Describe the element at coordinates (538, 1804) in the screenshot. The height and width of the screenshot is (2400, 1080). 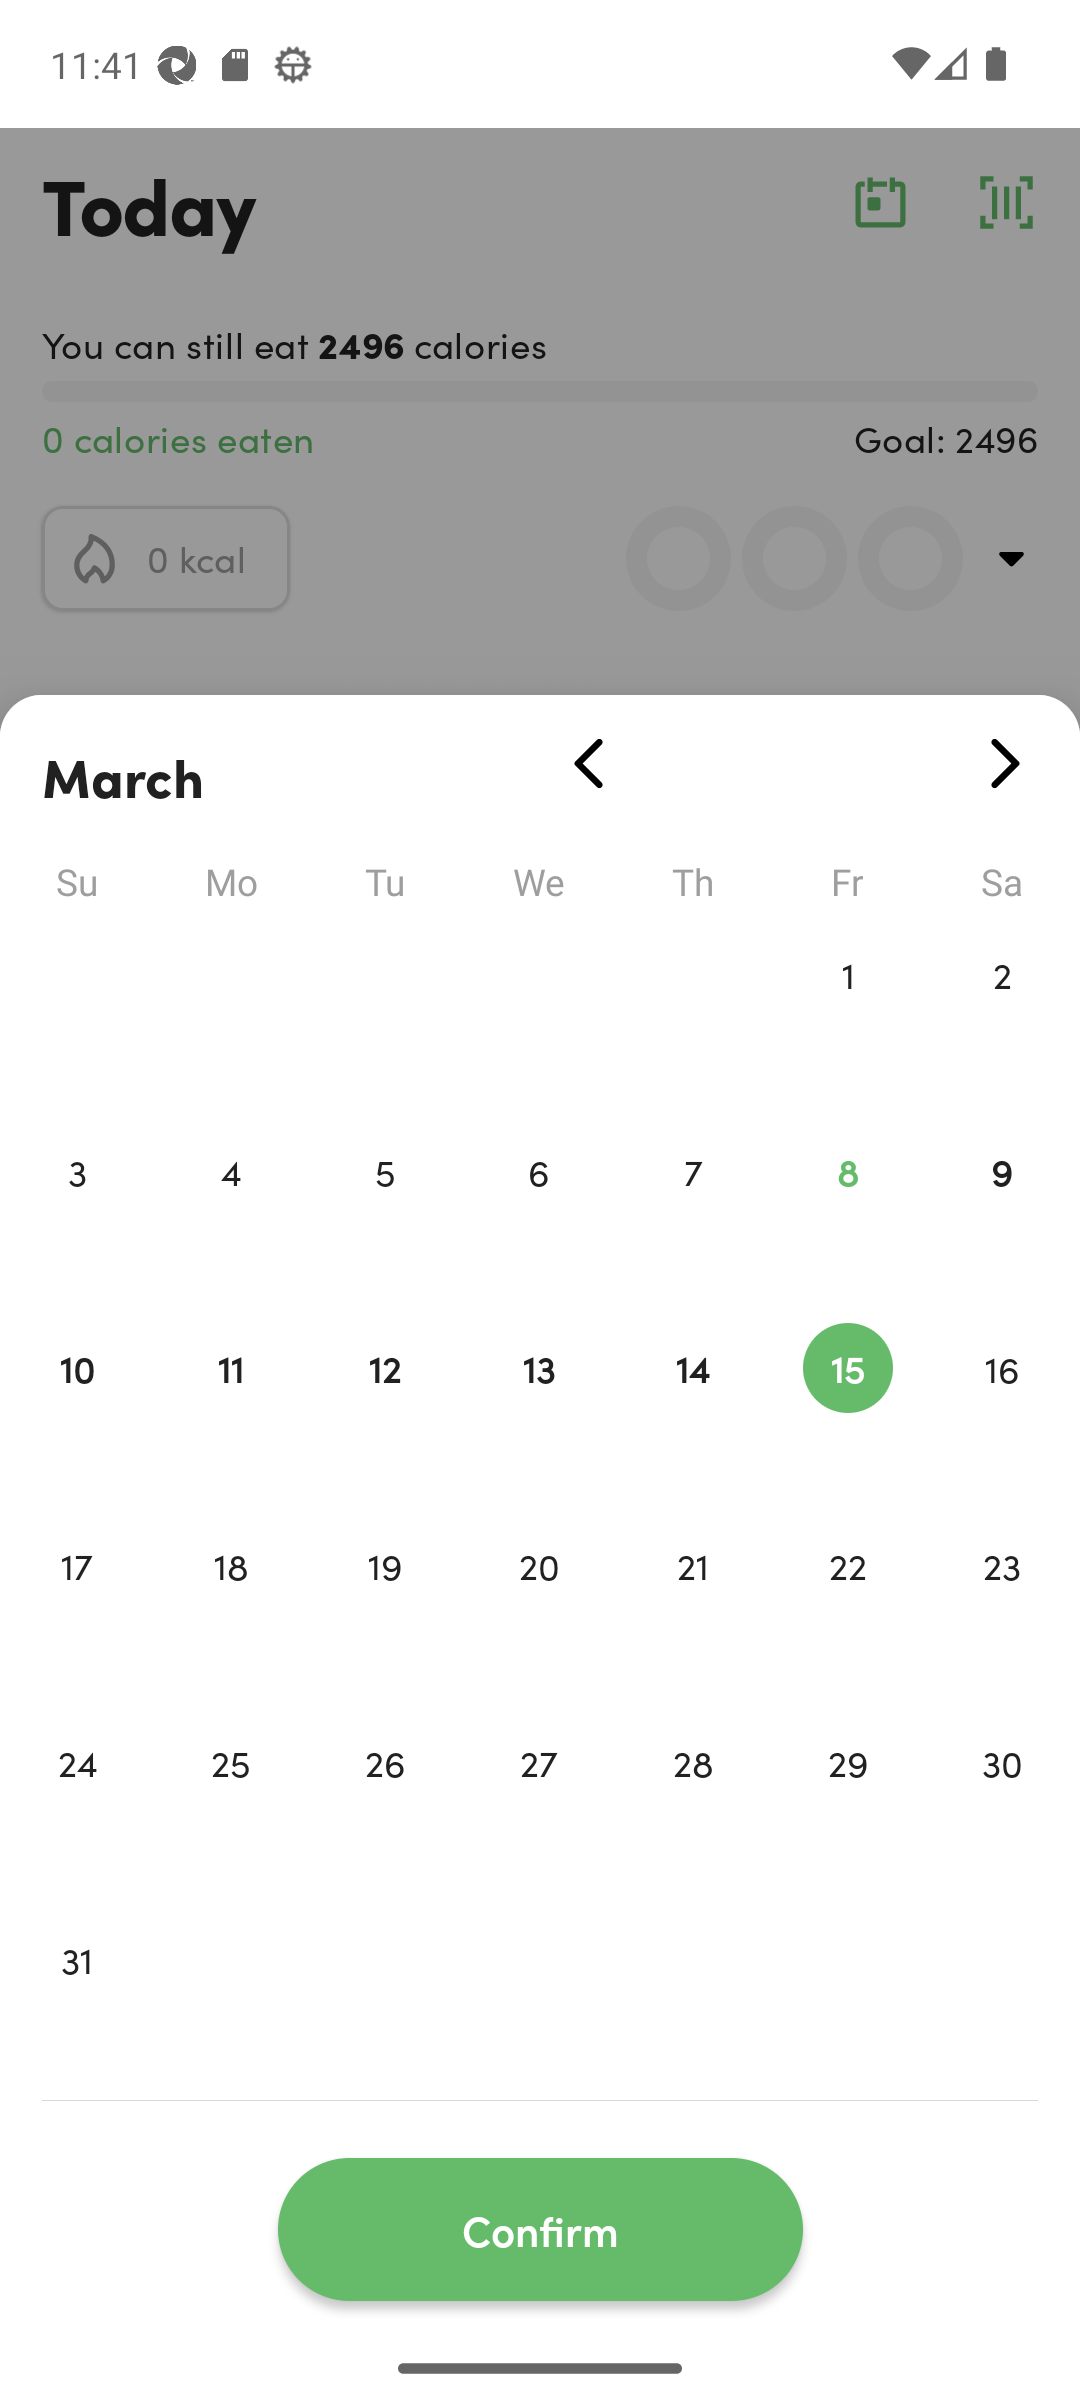
I see `27` at that location.